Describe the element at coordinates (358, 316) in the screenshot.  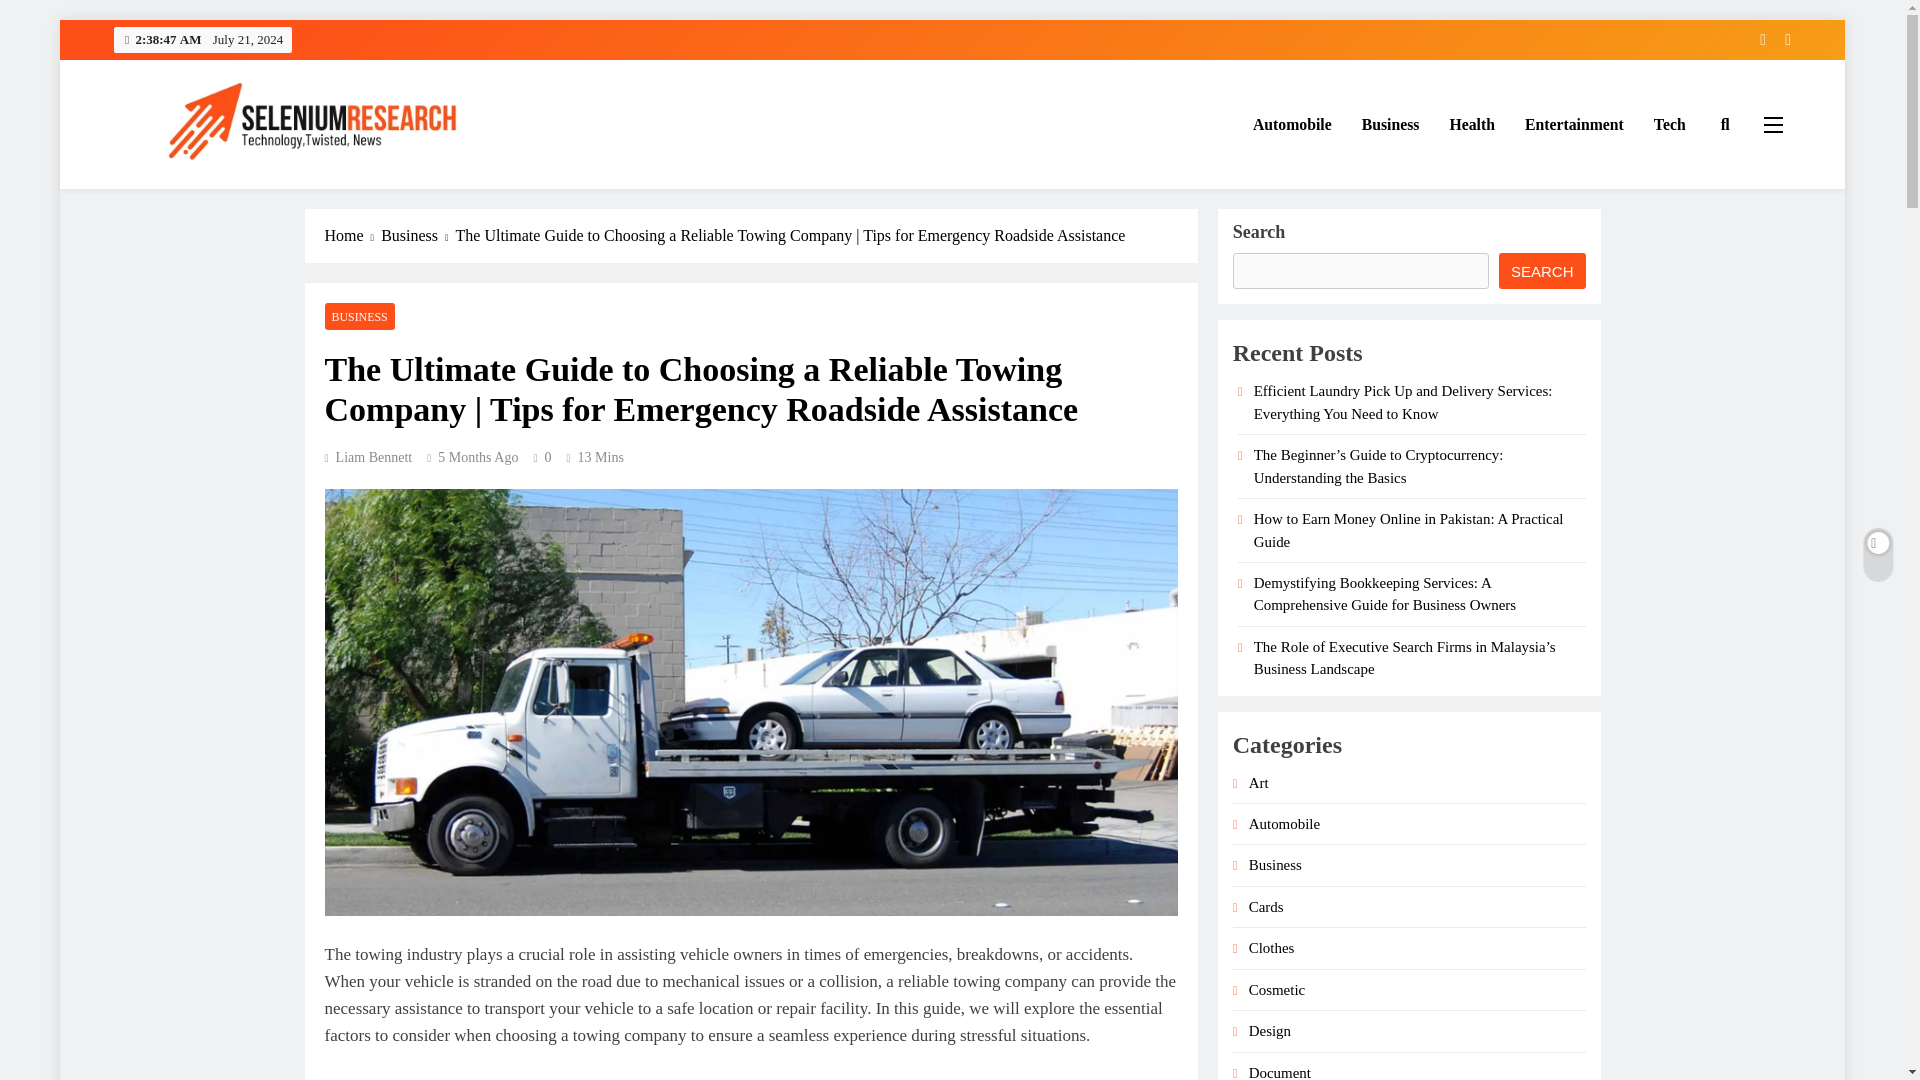
I see `BUSINESS` at that location.